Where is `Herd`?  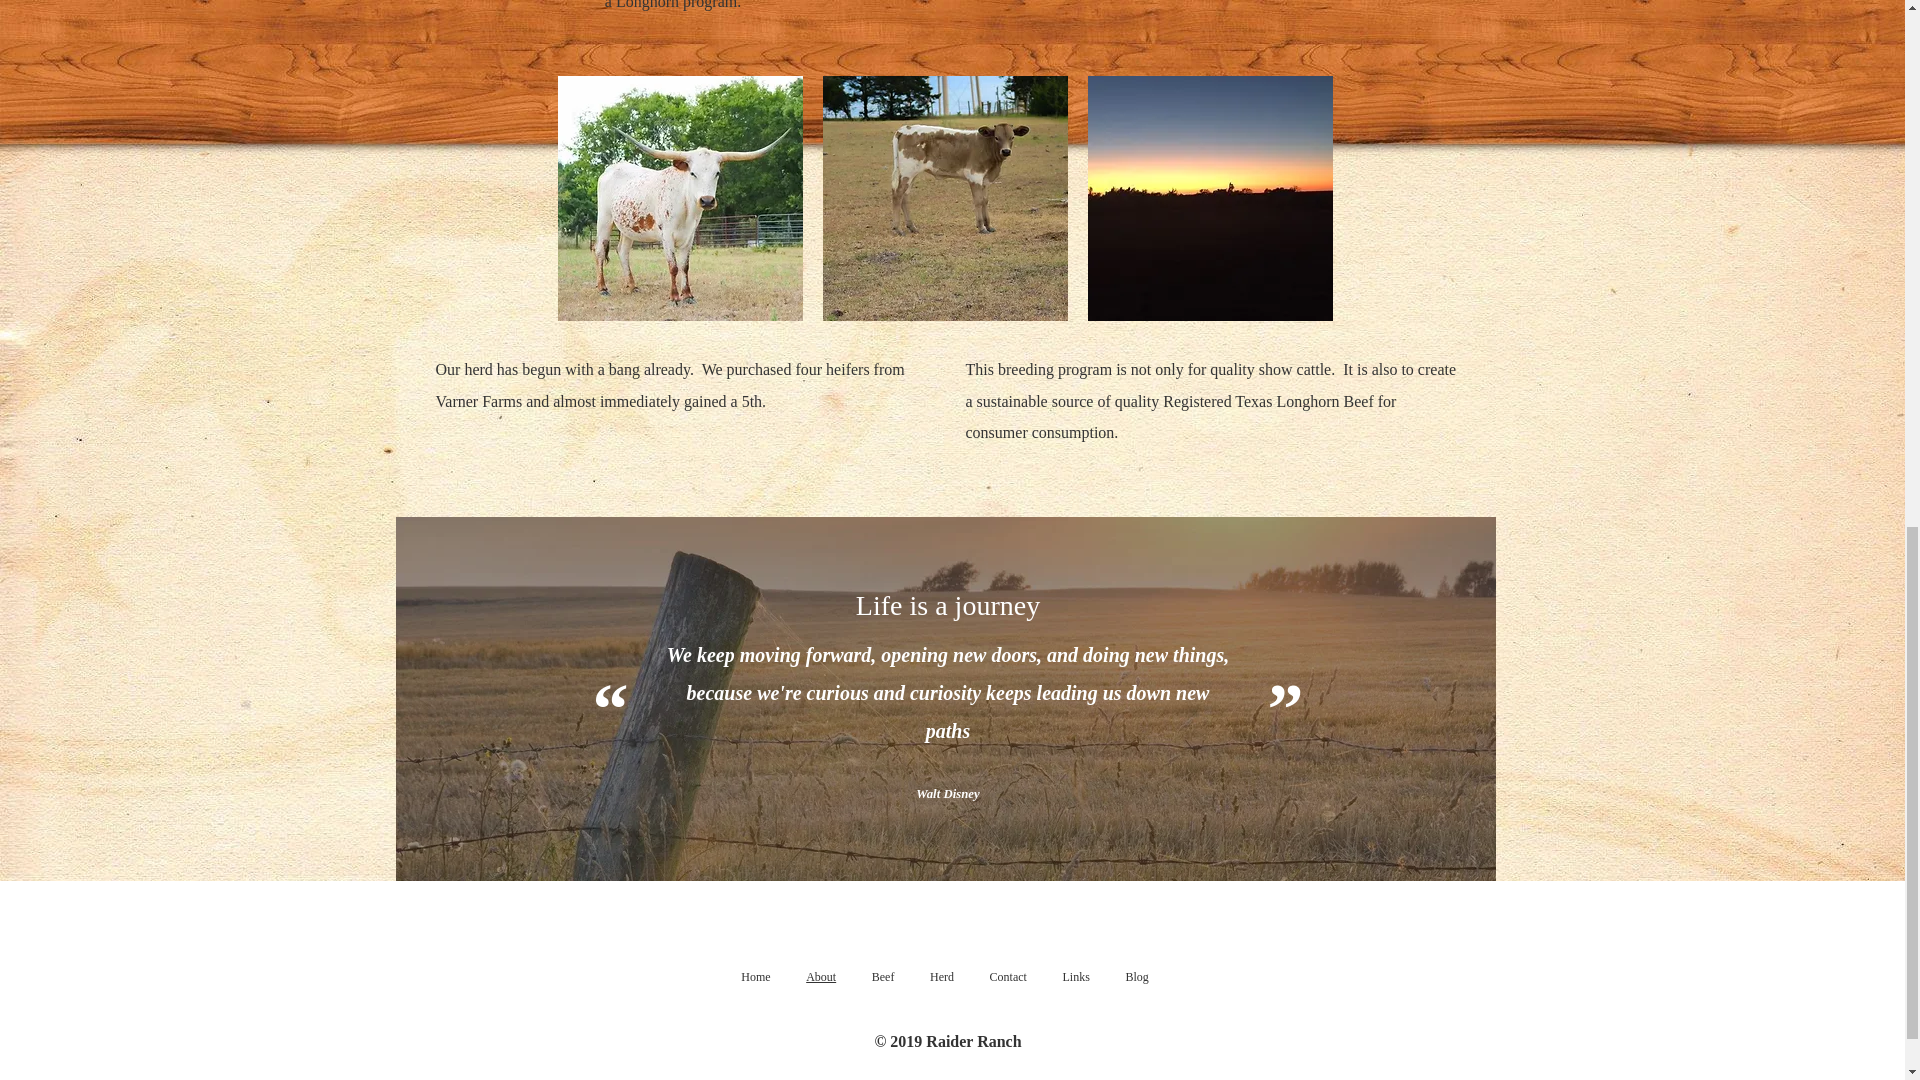 Herd is located at coordinates (942, 977).